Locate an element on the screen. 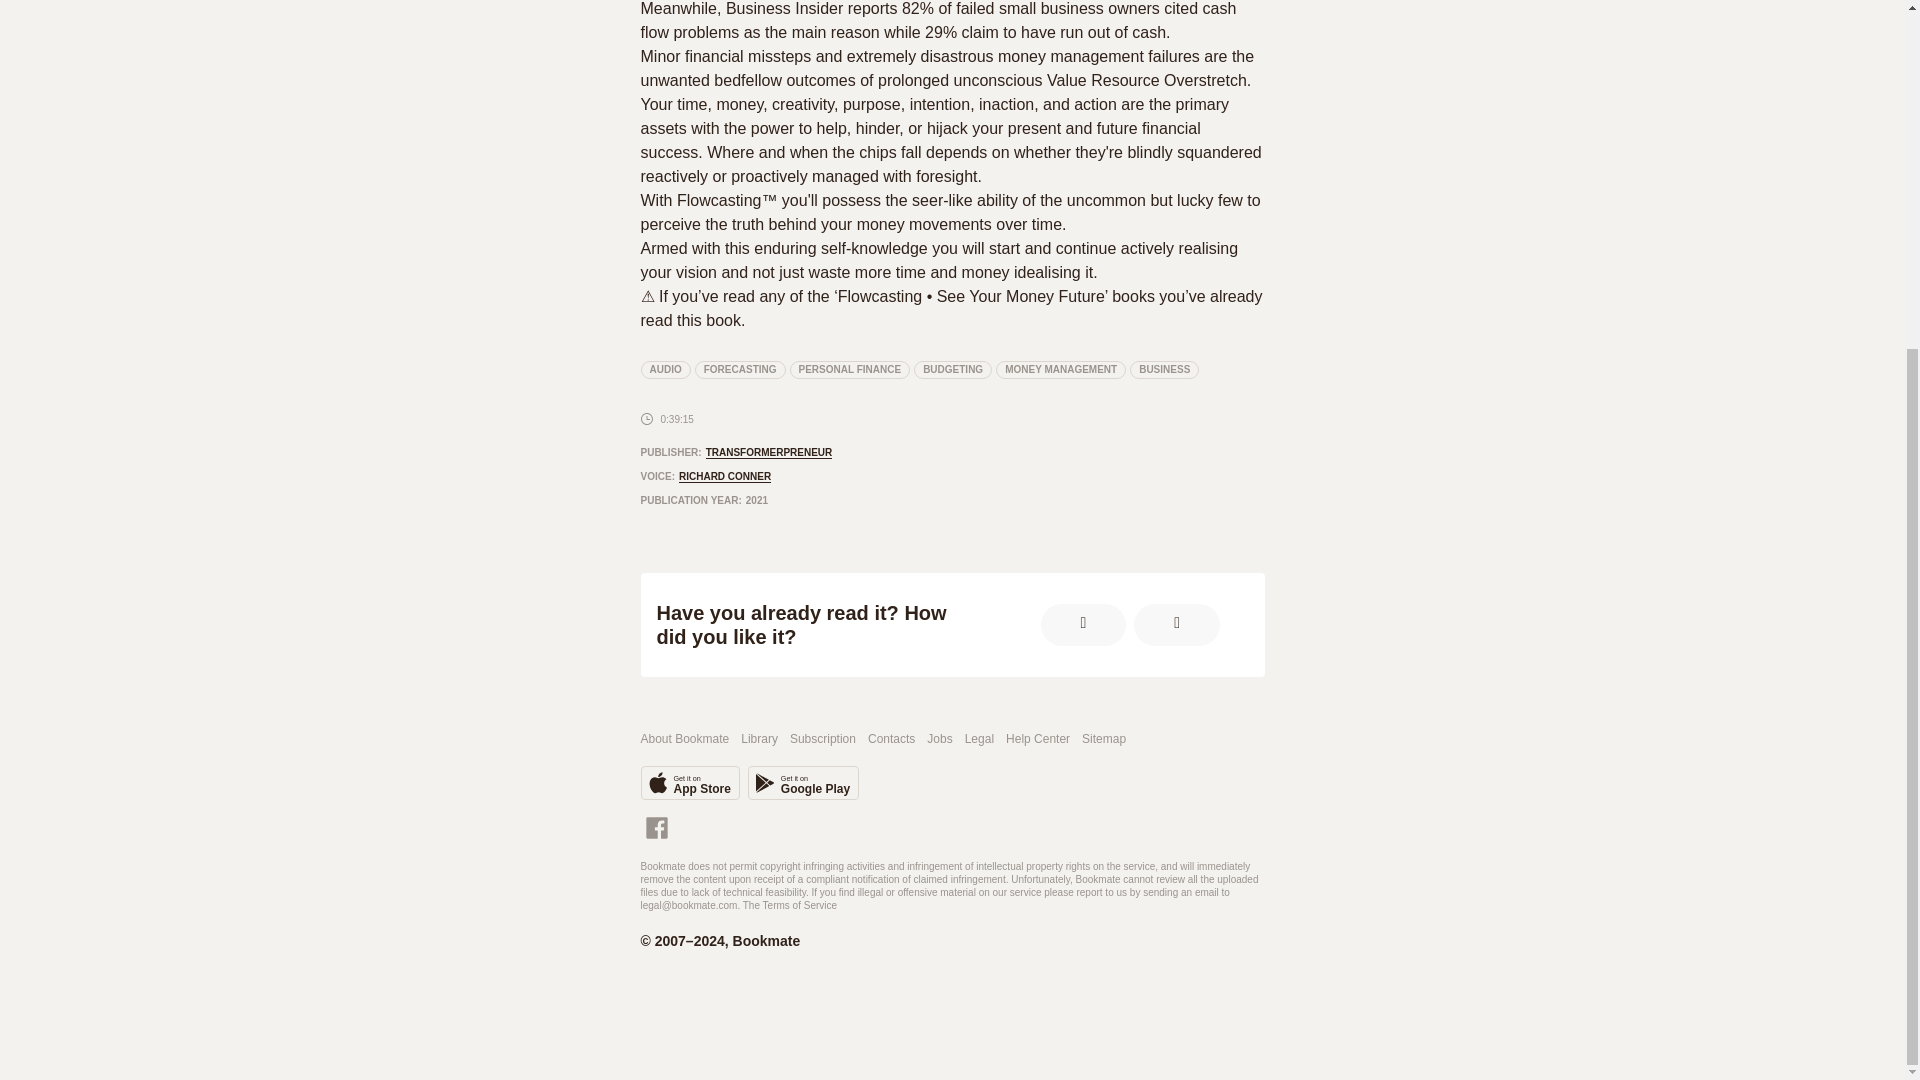 The height and width of the screenshot is (1080, 1920). The Terms of Service is located at coordinates (790, 905).